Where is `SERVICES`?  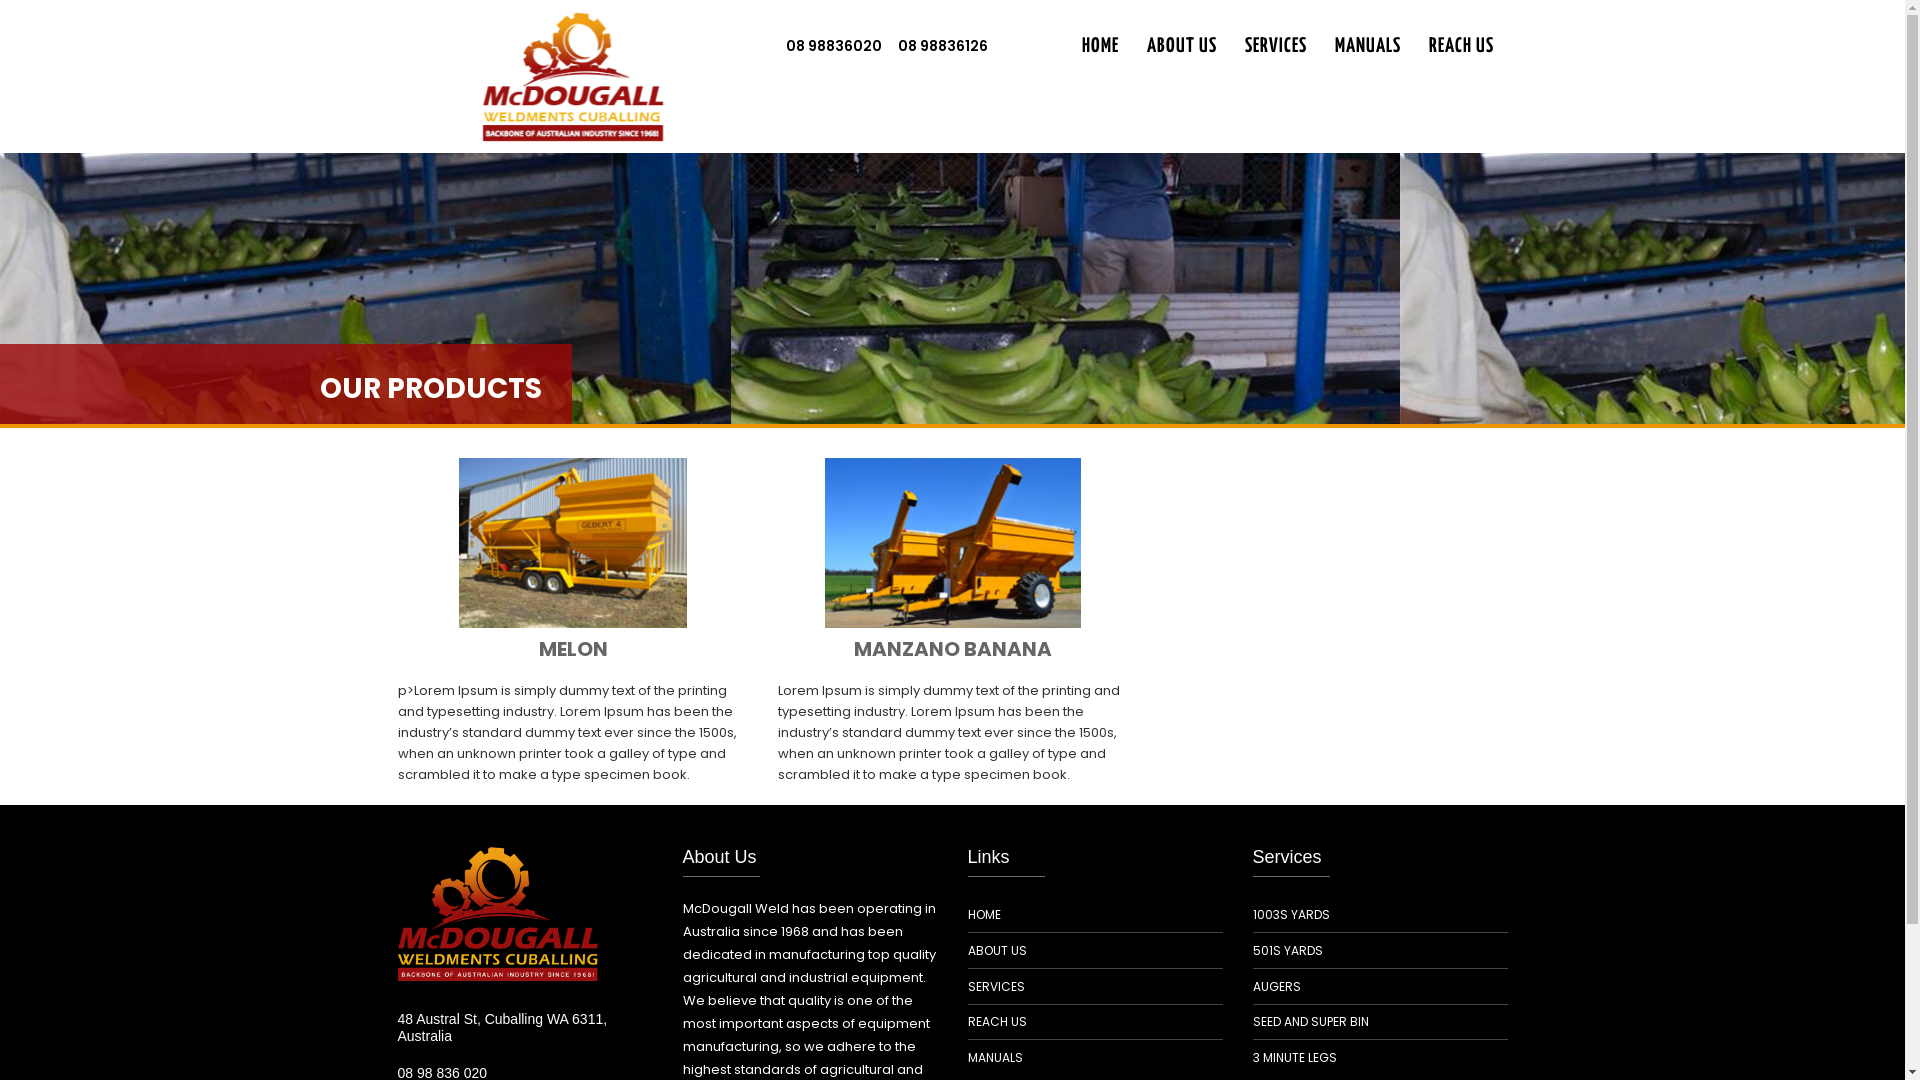 SERVICES is located at coordinates (1275, 48).